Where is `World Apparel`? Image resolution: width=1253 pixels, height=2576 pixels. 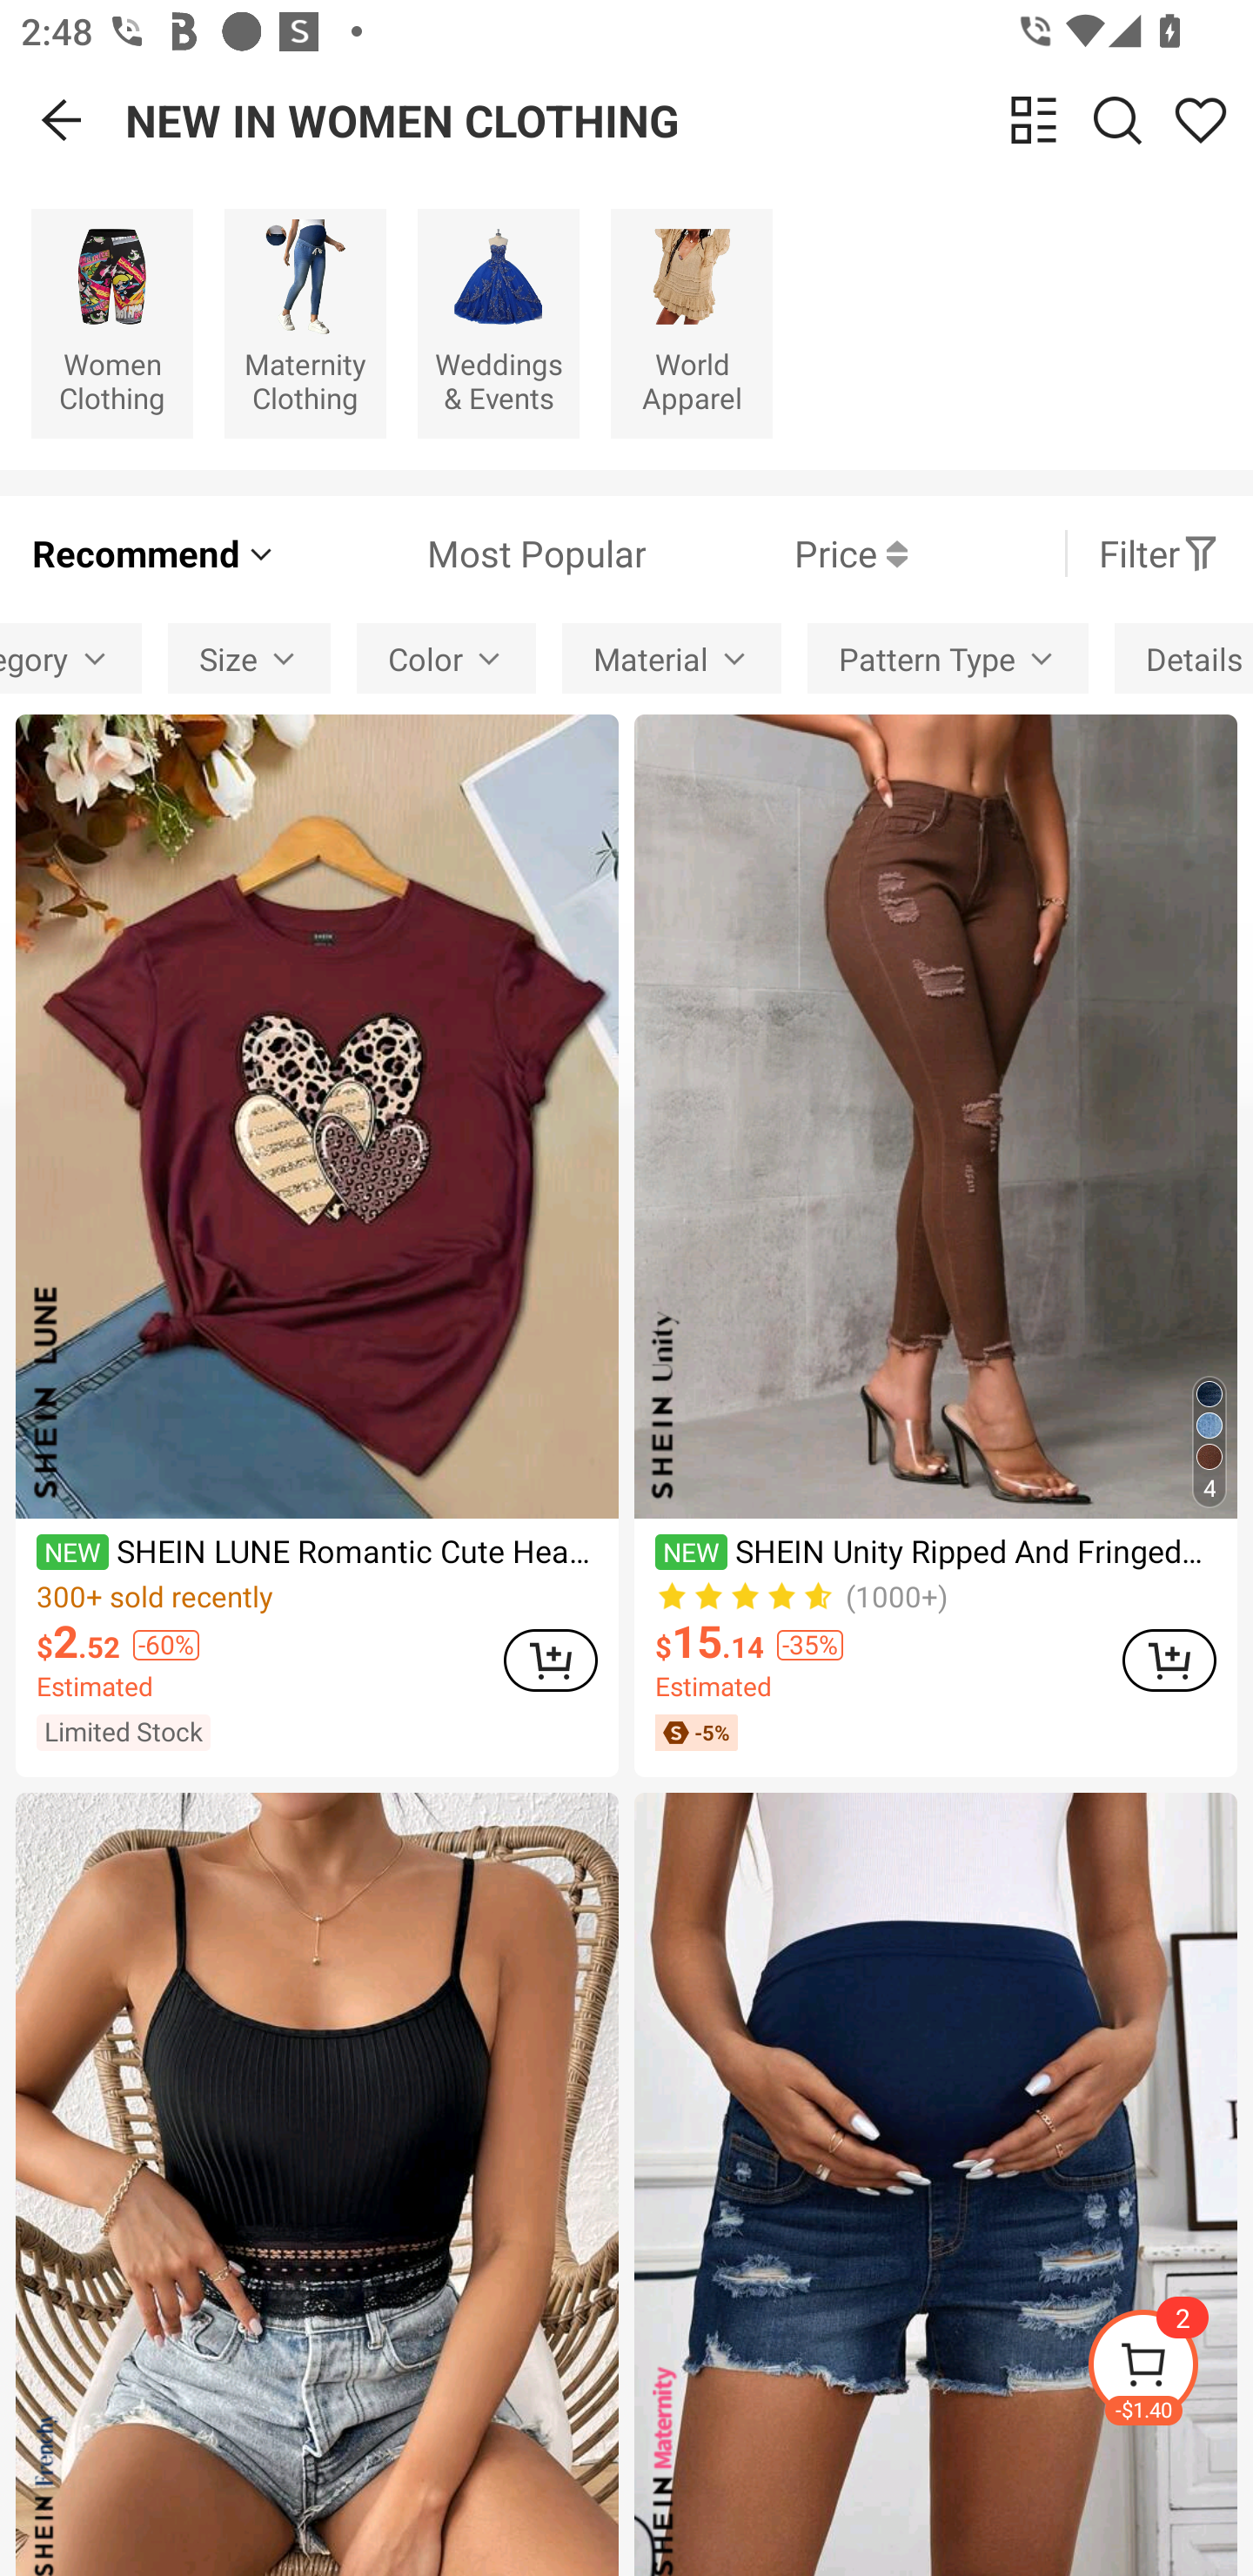 World Apparel is located at coordinates (692, 323).